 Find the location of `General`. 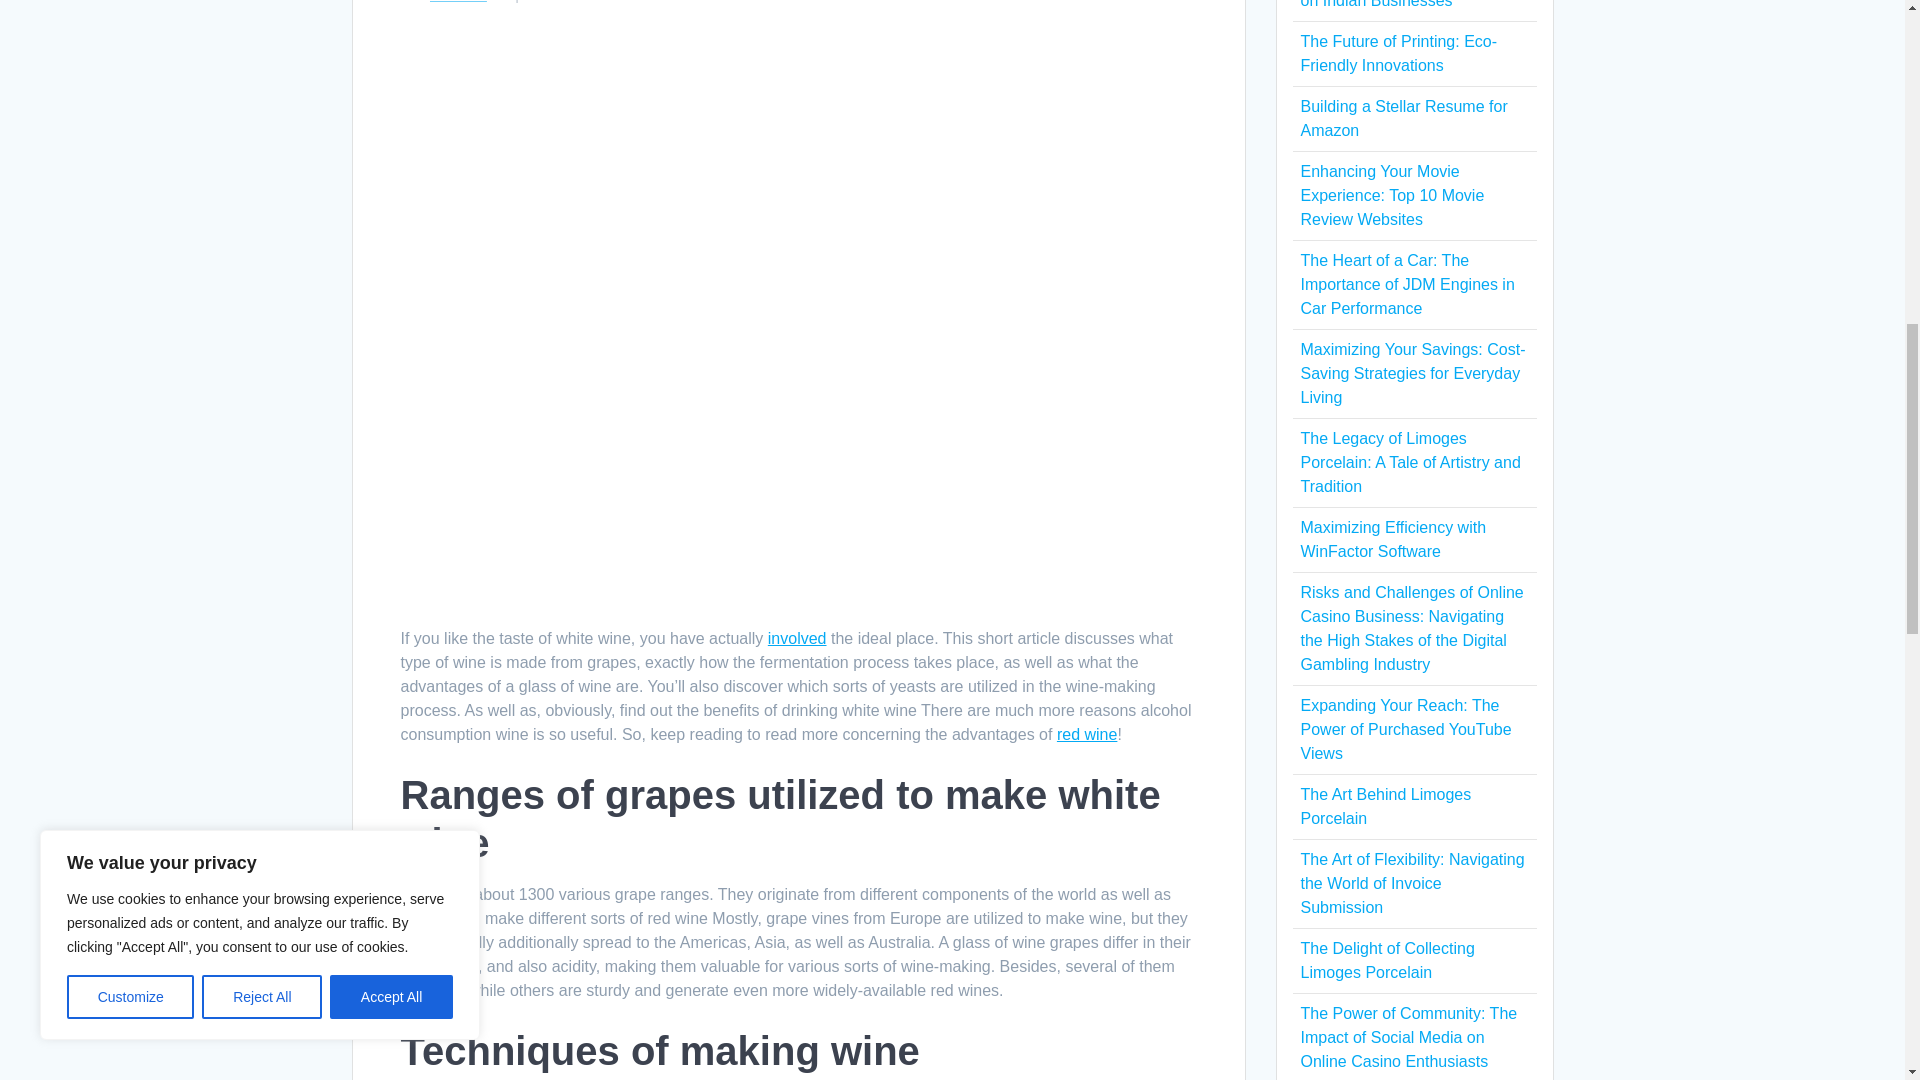

General is located at coordinates (458, 2).